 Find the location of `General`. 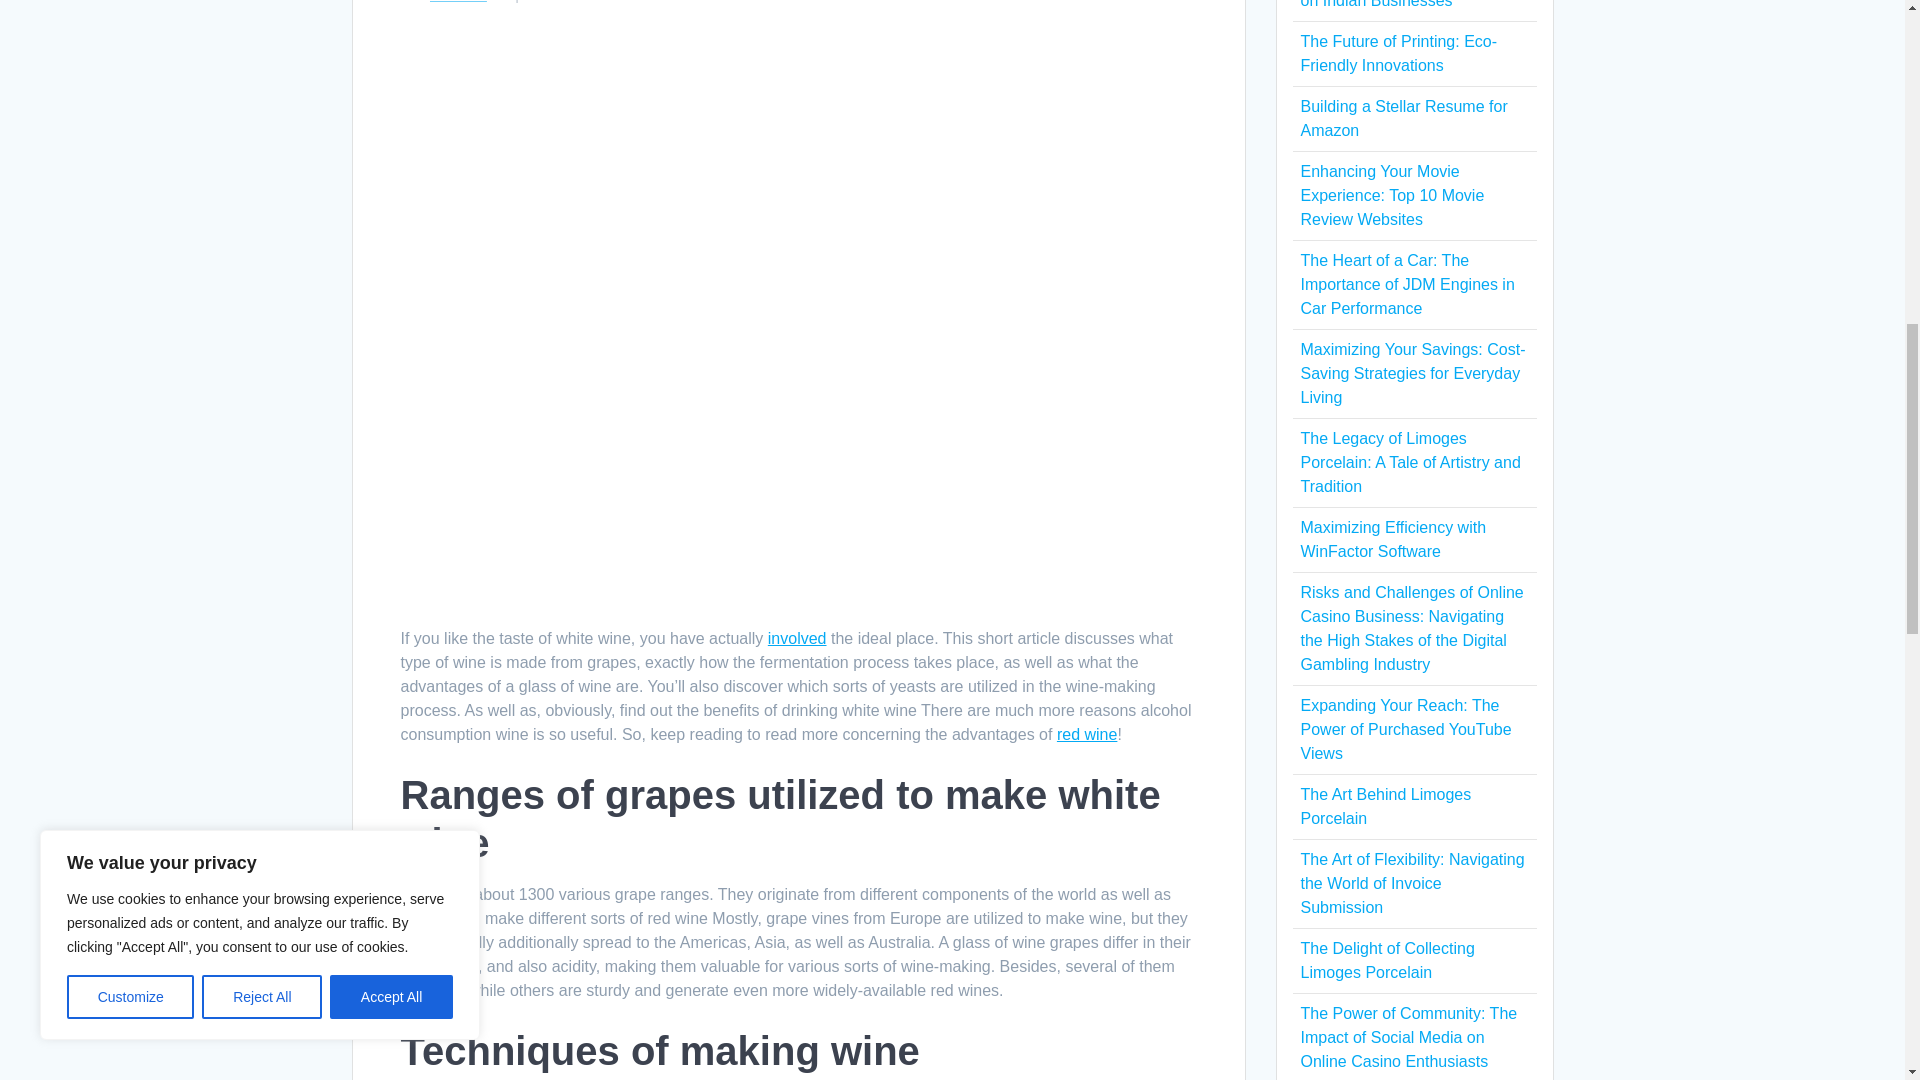

General is located at coordinates (458, 2).